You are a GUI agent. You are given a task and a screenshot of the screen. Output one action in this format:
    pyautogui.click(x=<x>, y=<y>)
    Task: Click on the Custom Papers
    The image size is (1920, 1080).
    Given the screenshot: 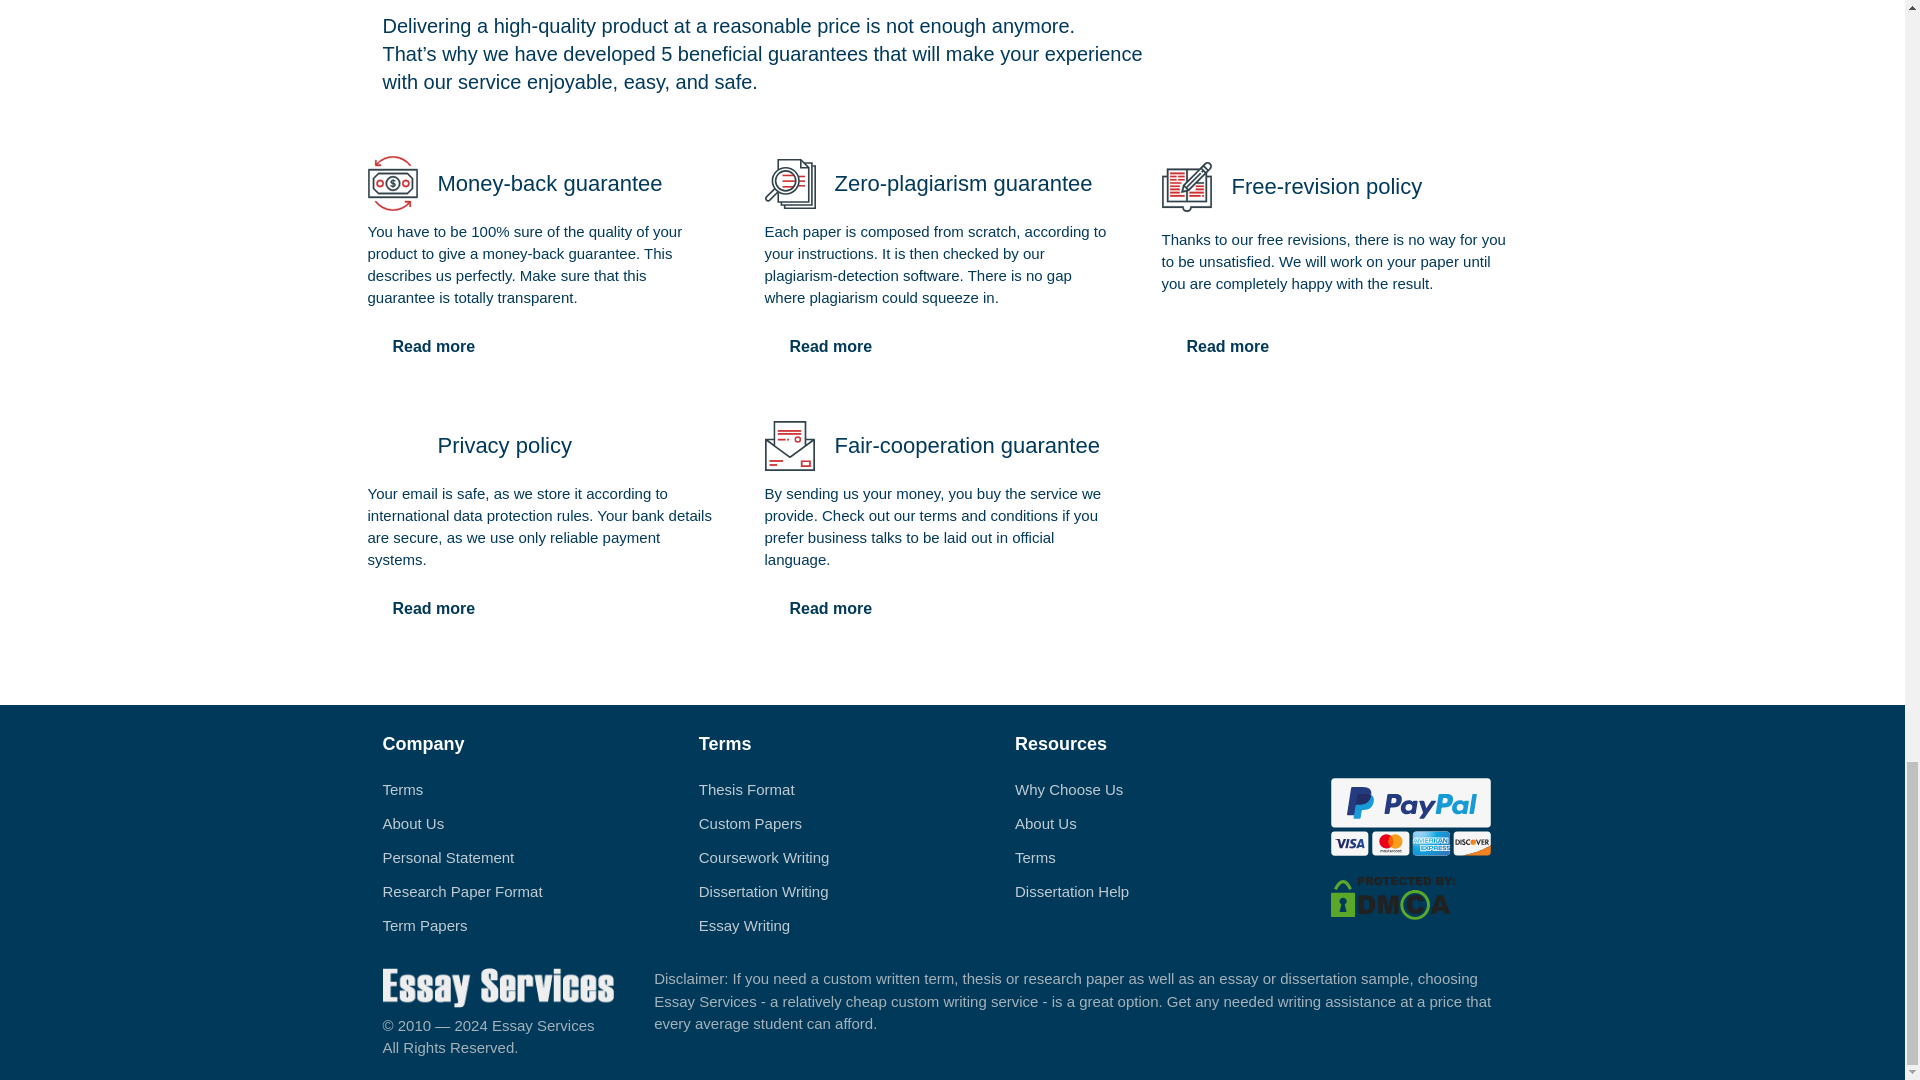 What is the action you would take?
    pyautogui.click(x=750, y=823)
    